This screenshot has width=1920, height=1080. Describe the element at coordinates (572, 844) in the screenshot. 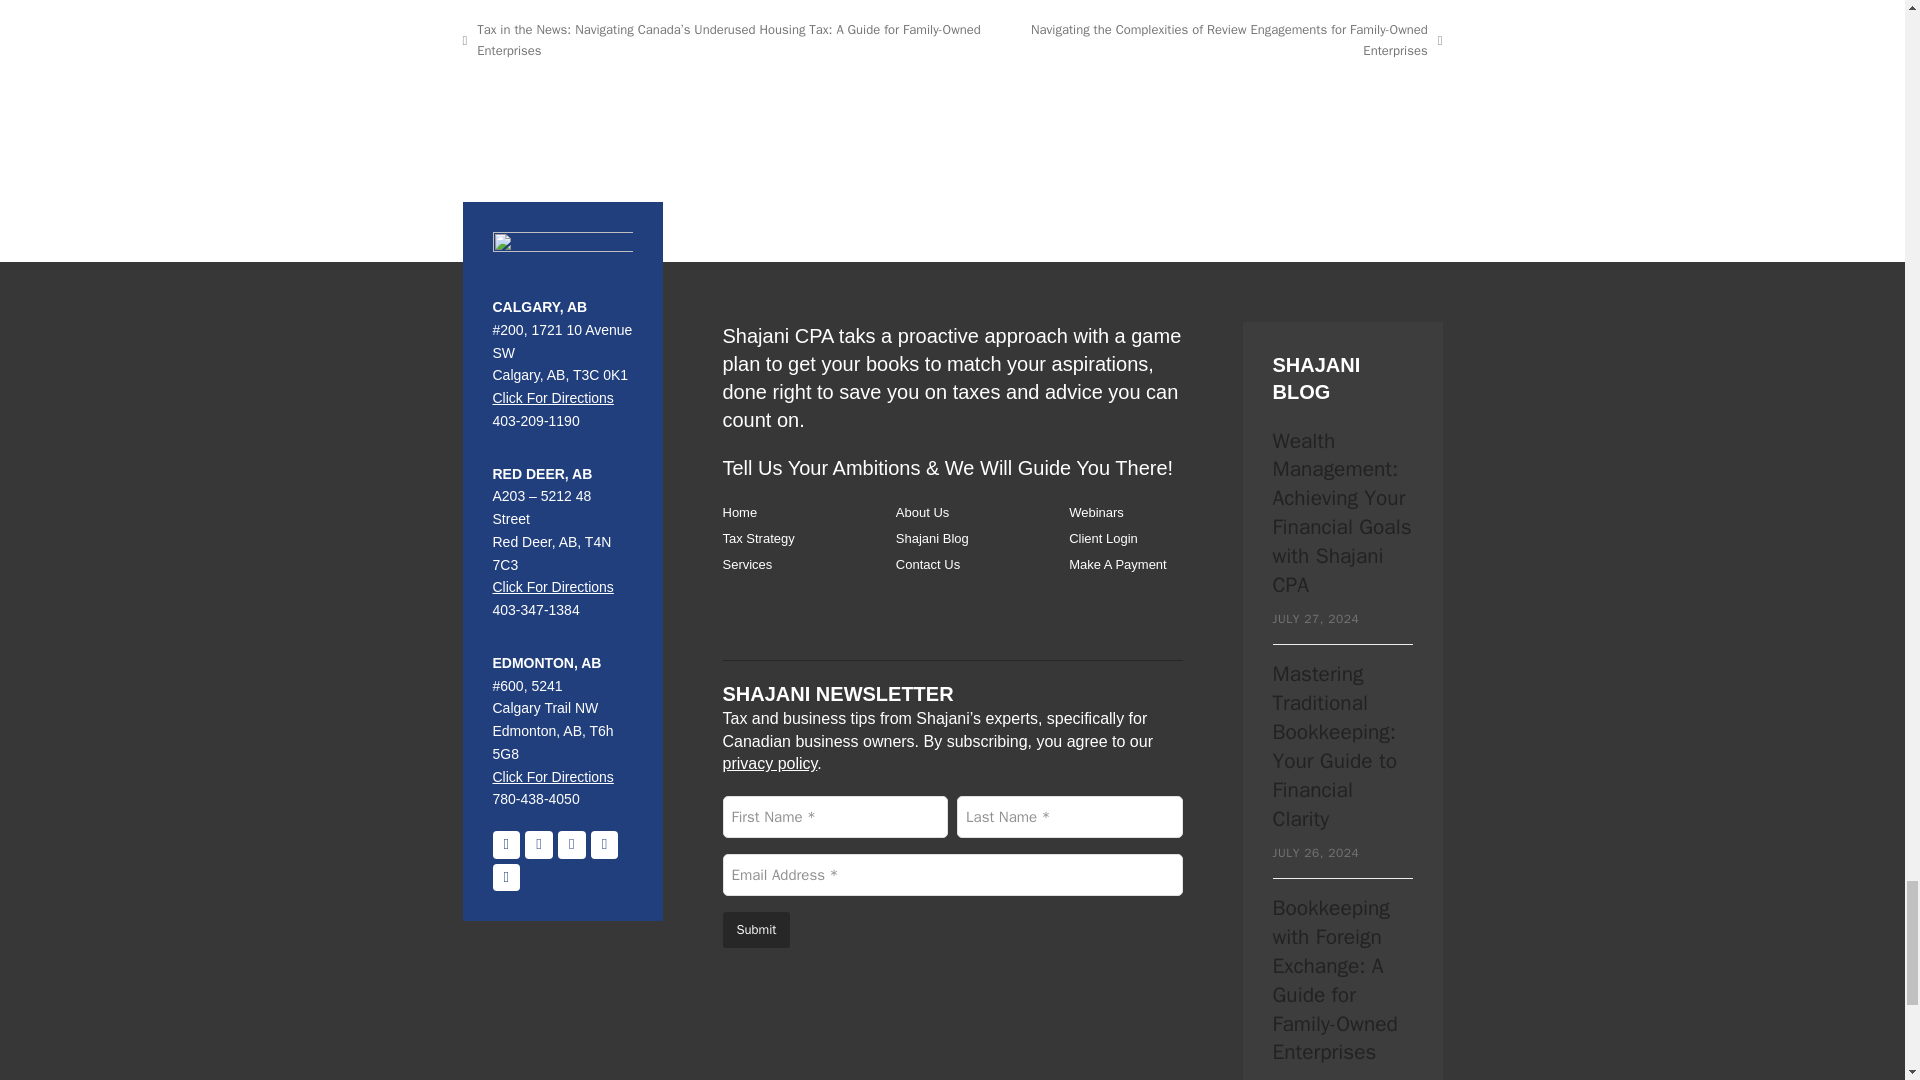

I see `Twitter` at that location.